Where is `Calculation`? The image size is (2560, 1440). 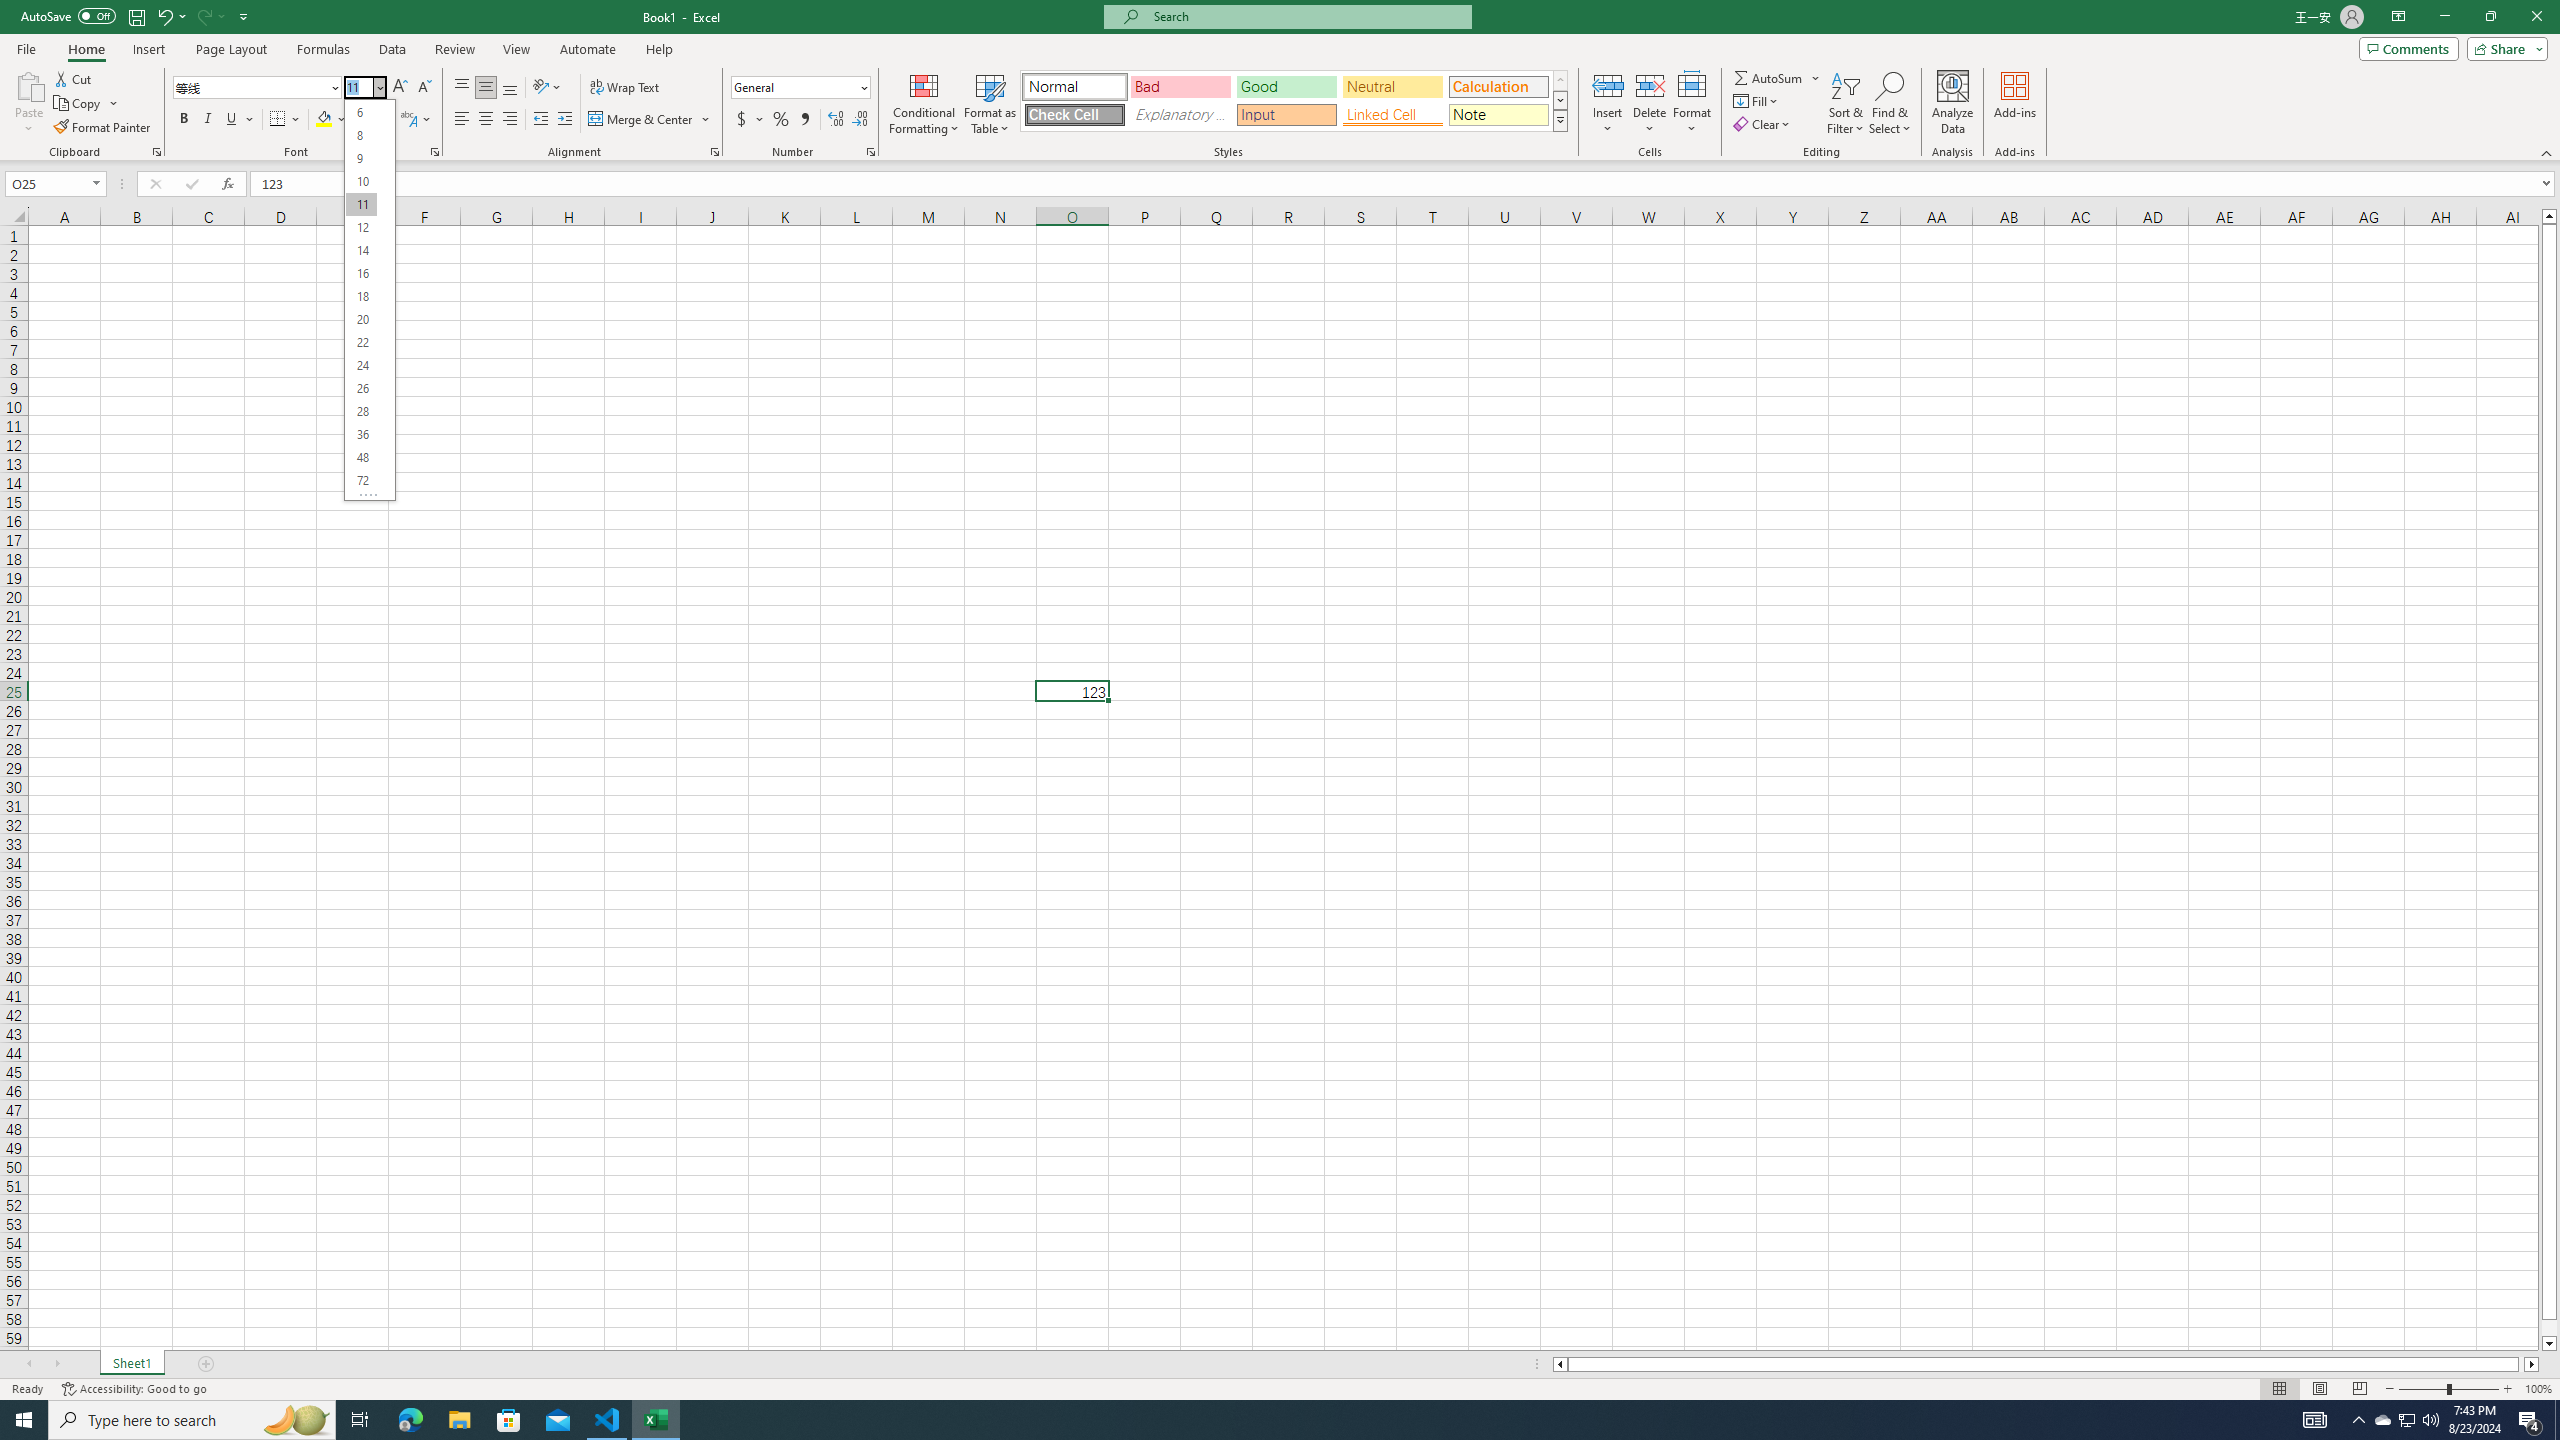
Calculation is located at coordinates (1498, 86).